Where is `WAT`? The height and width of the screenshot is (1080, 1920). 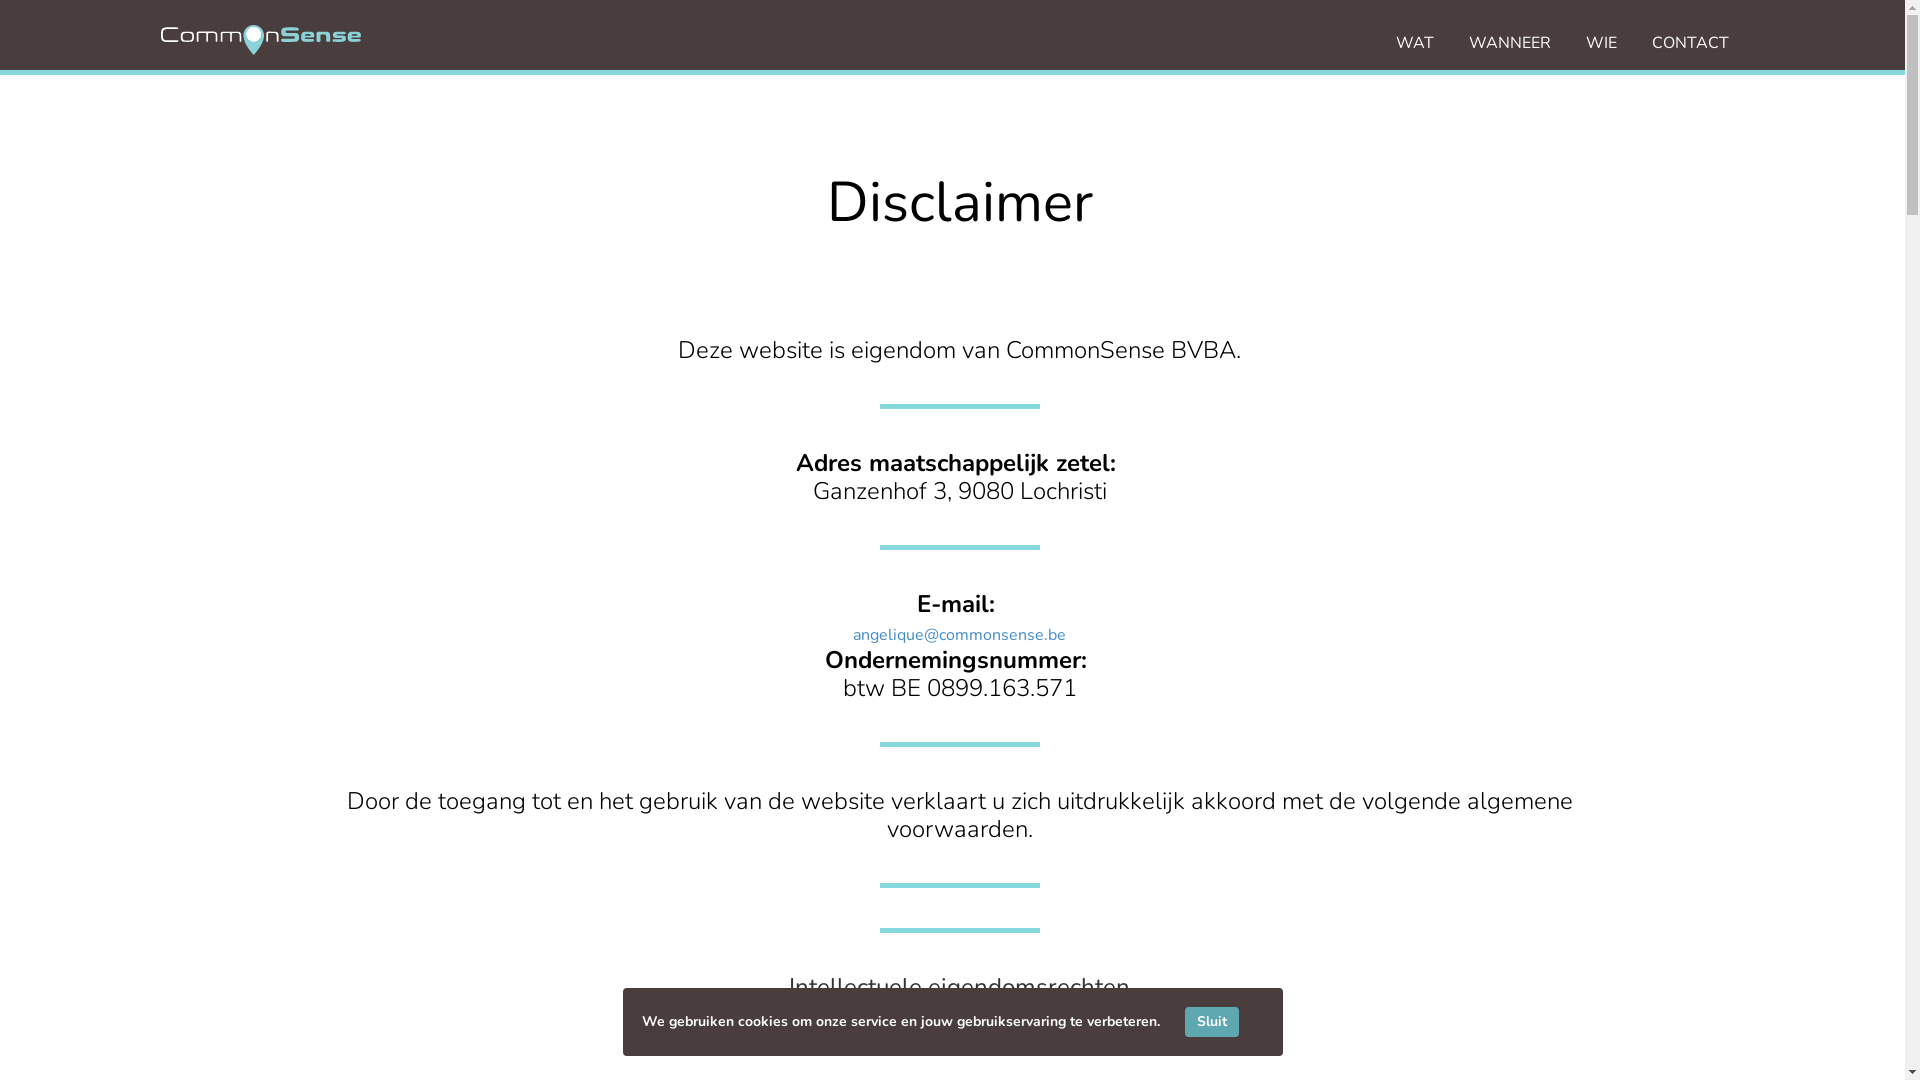
WAT is located at coordinates (1415, 43).